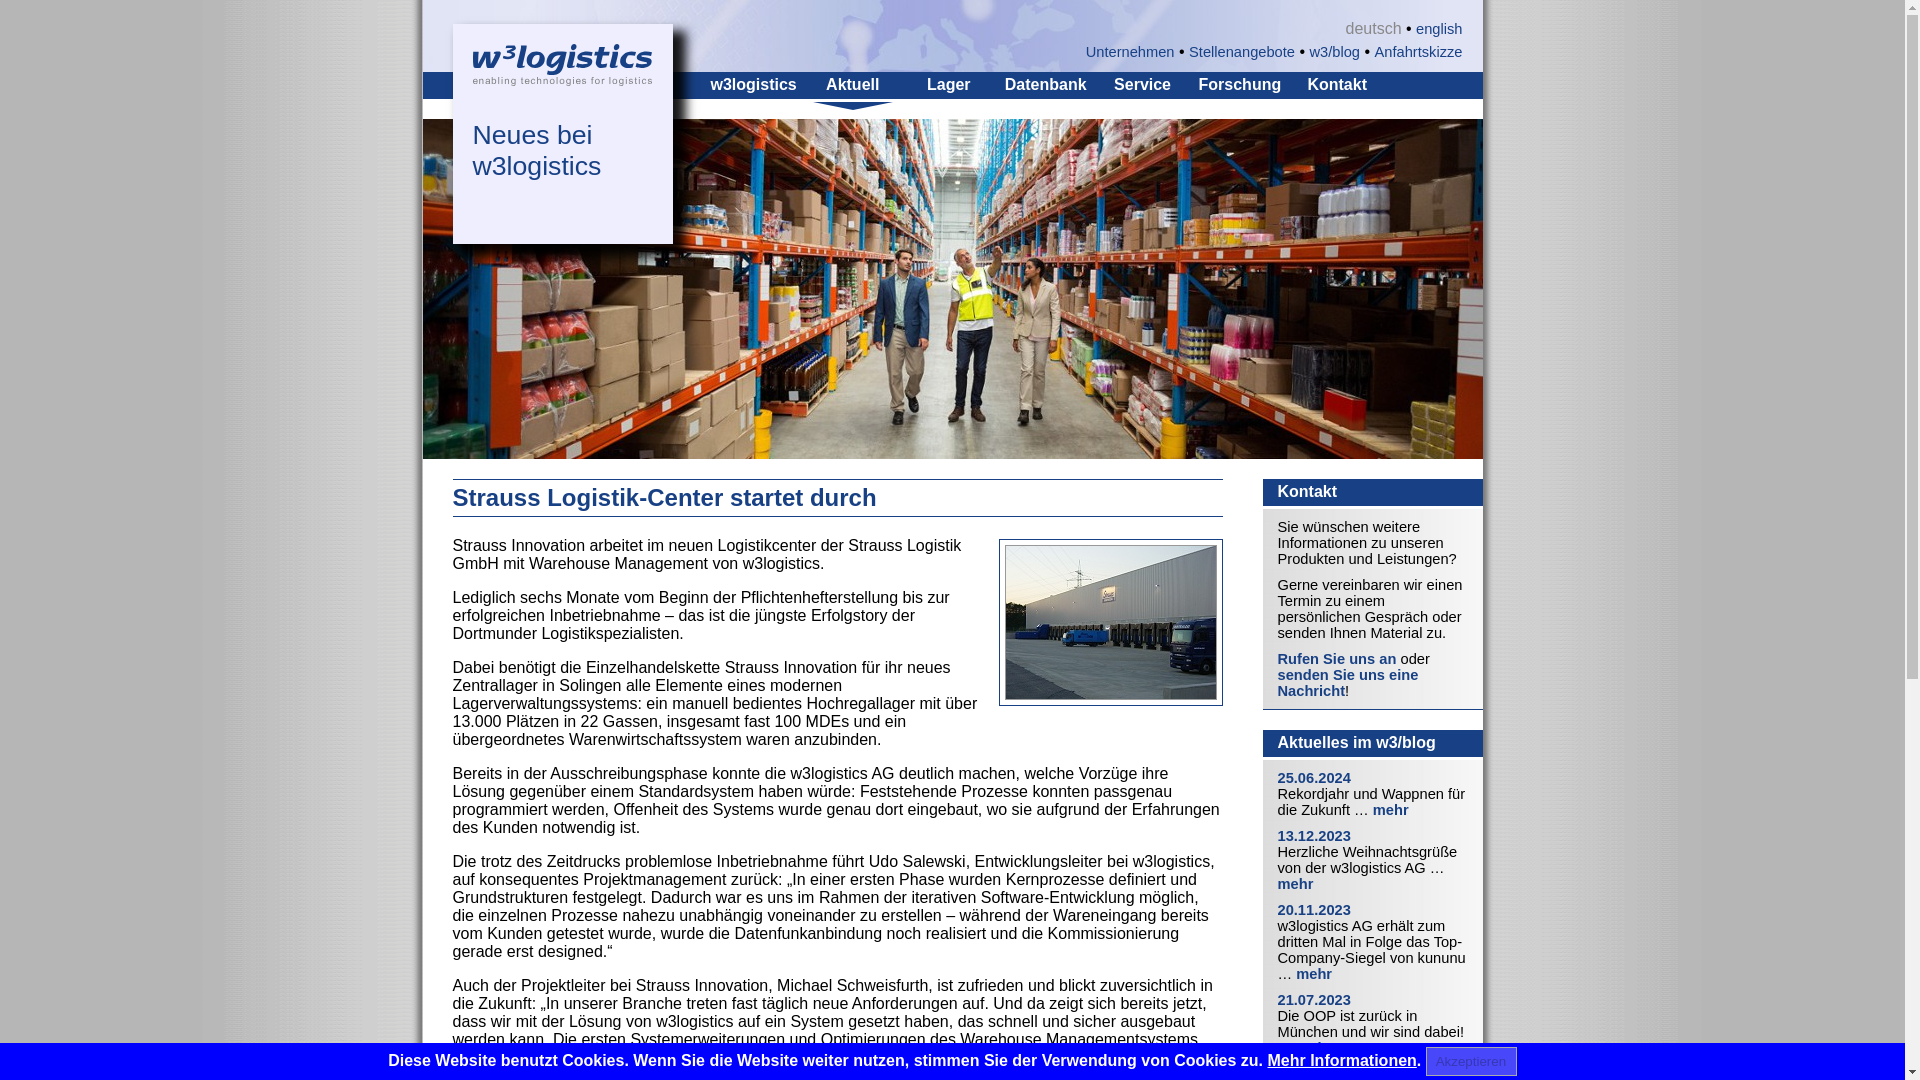 The height and width of the screenshot is (1080, 1920). What do you see at coordinates (1418, 52) in the screenshot?
I see `Anfahrtskizze` at bounding box center [1418, 52].